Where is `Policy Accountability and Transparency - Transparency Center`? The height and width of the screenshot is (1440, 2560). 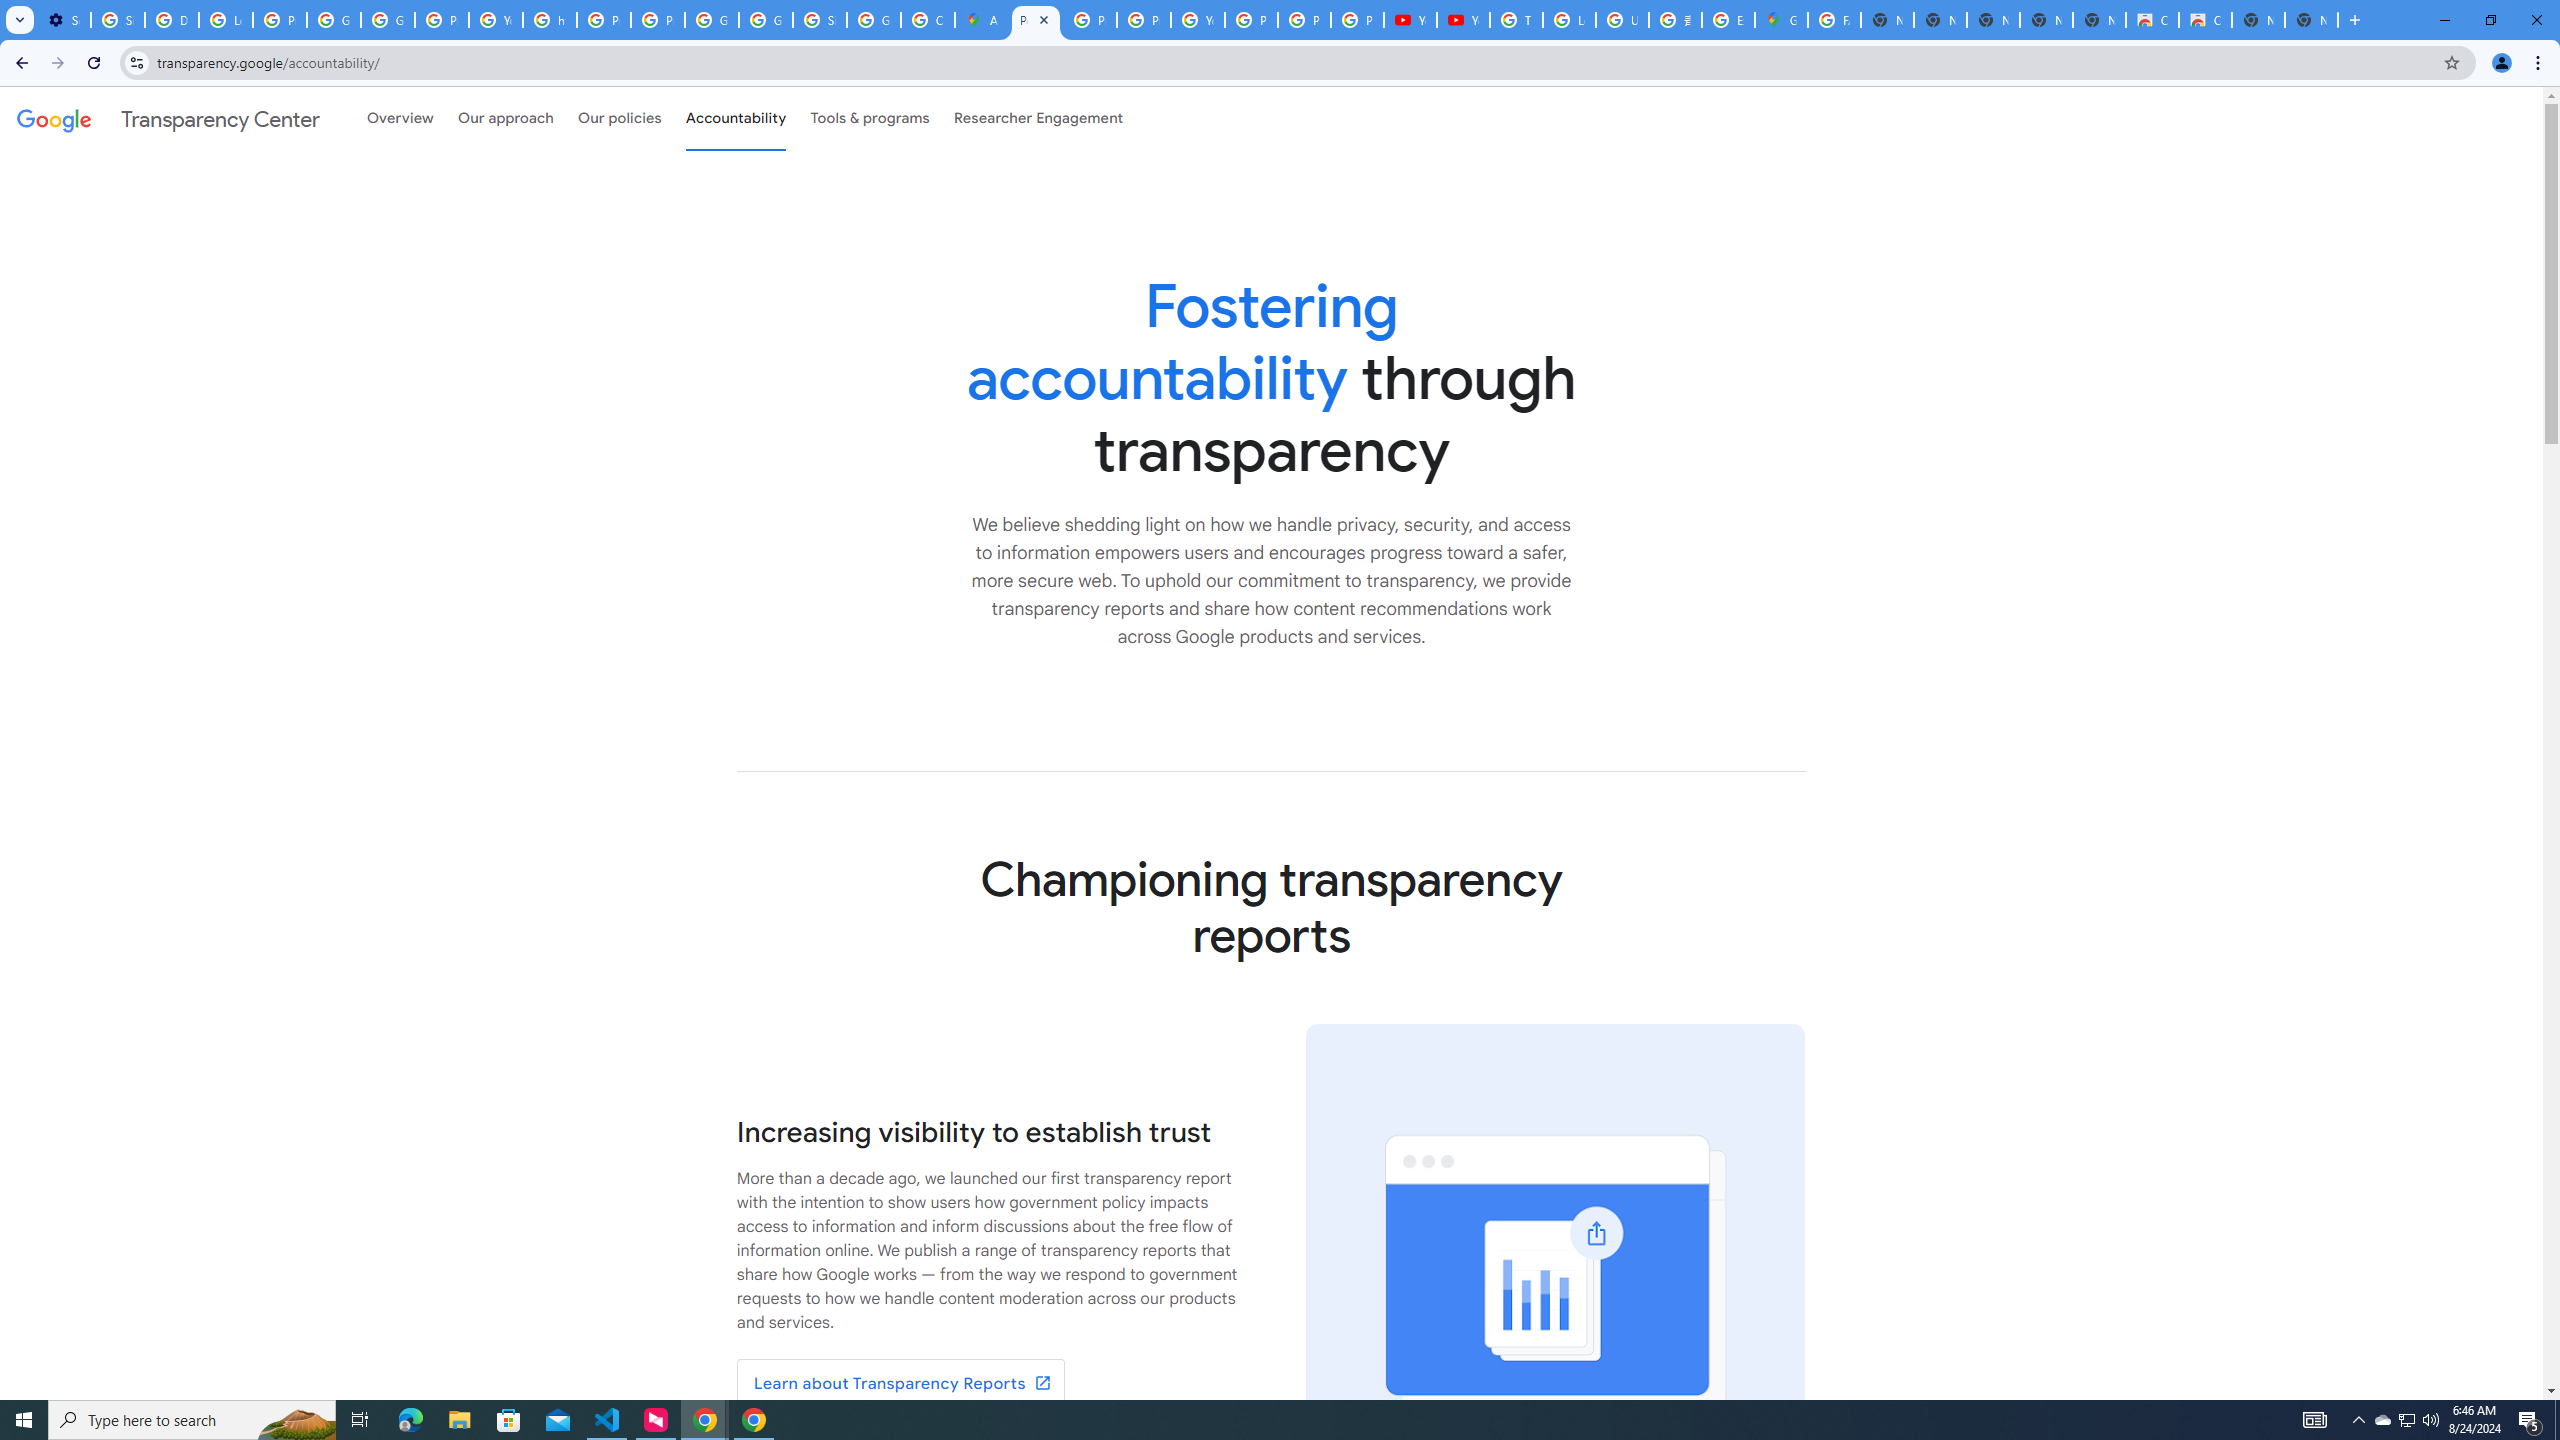
Policy Accountability and Transparency - Transparency Center is located at coordinates (1036, 20).